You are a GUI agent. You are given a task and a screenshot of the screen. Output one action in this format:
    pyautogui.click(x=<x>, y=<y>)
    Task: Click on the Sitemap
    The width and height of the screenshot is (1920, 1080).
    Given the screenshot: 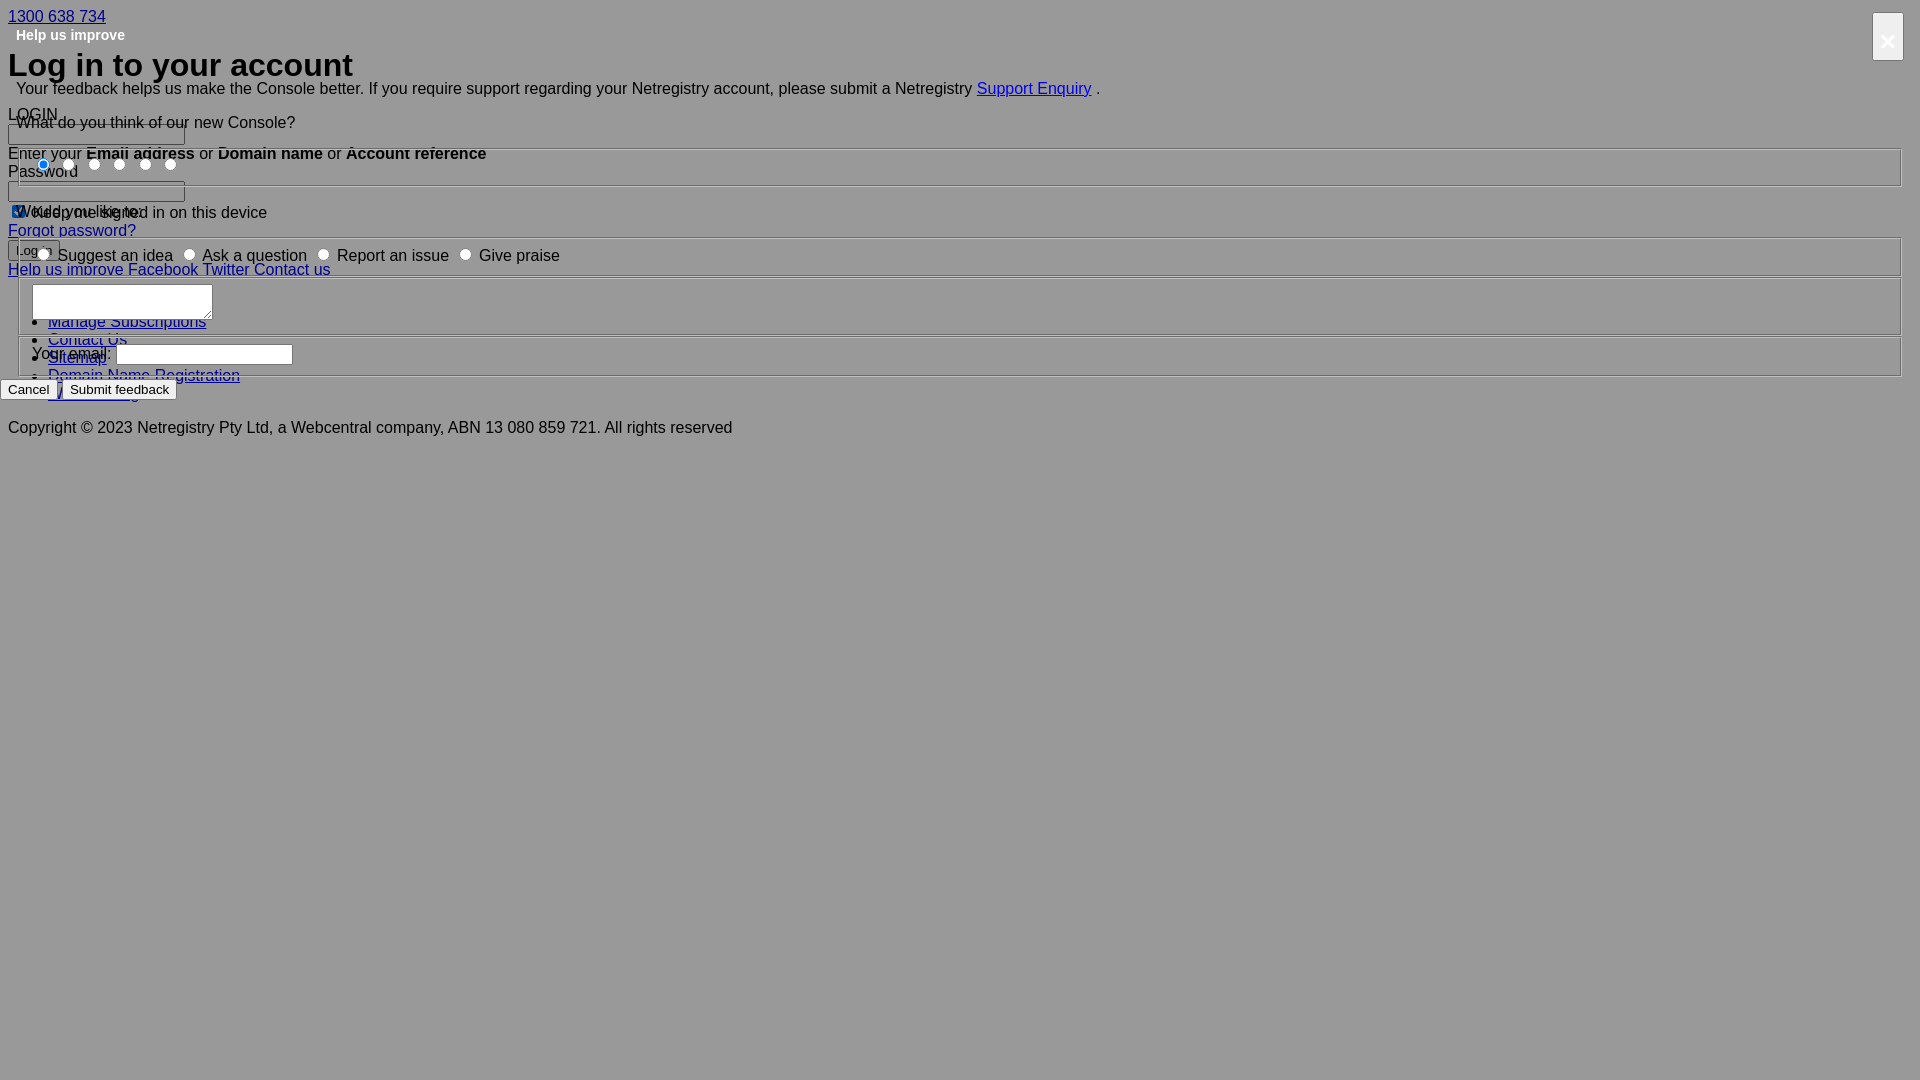 What is the action you would take?
    pyautogui.click(x=78, y=358)
    